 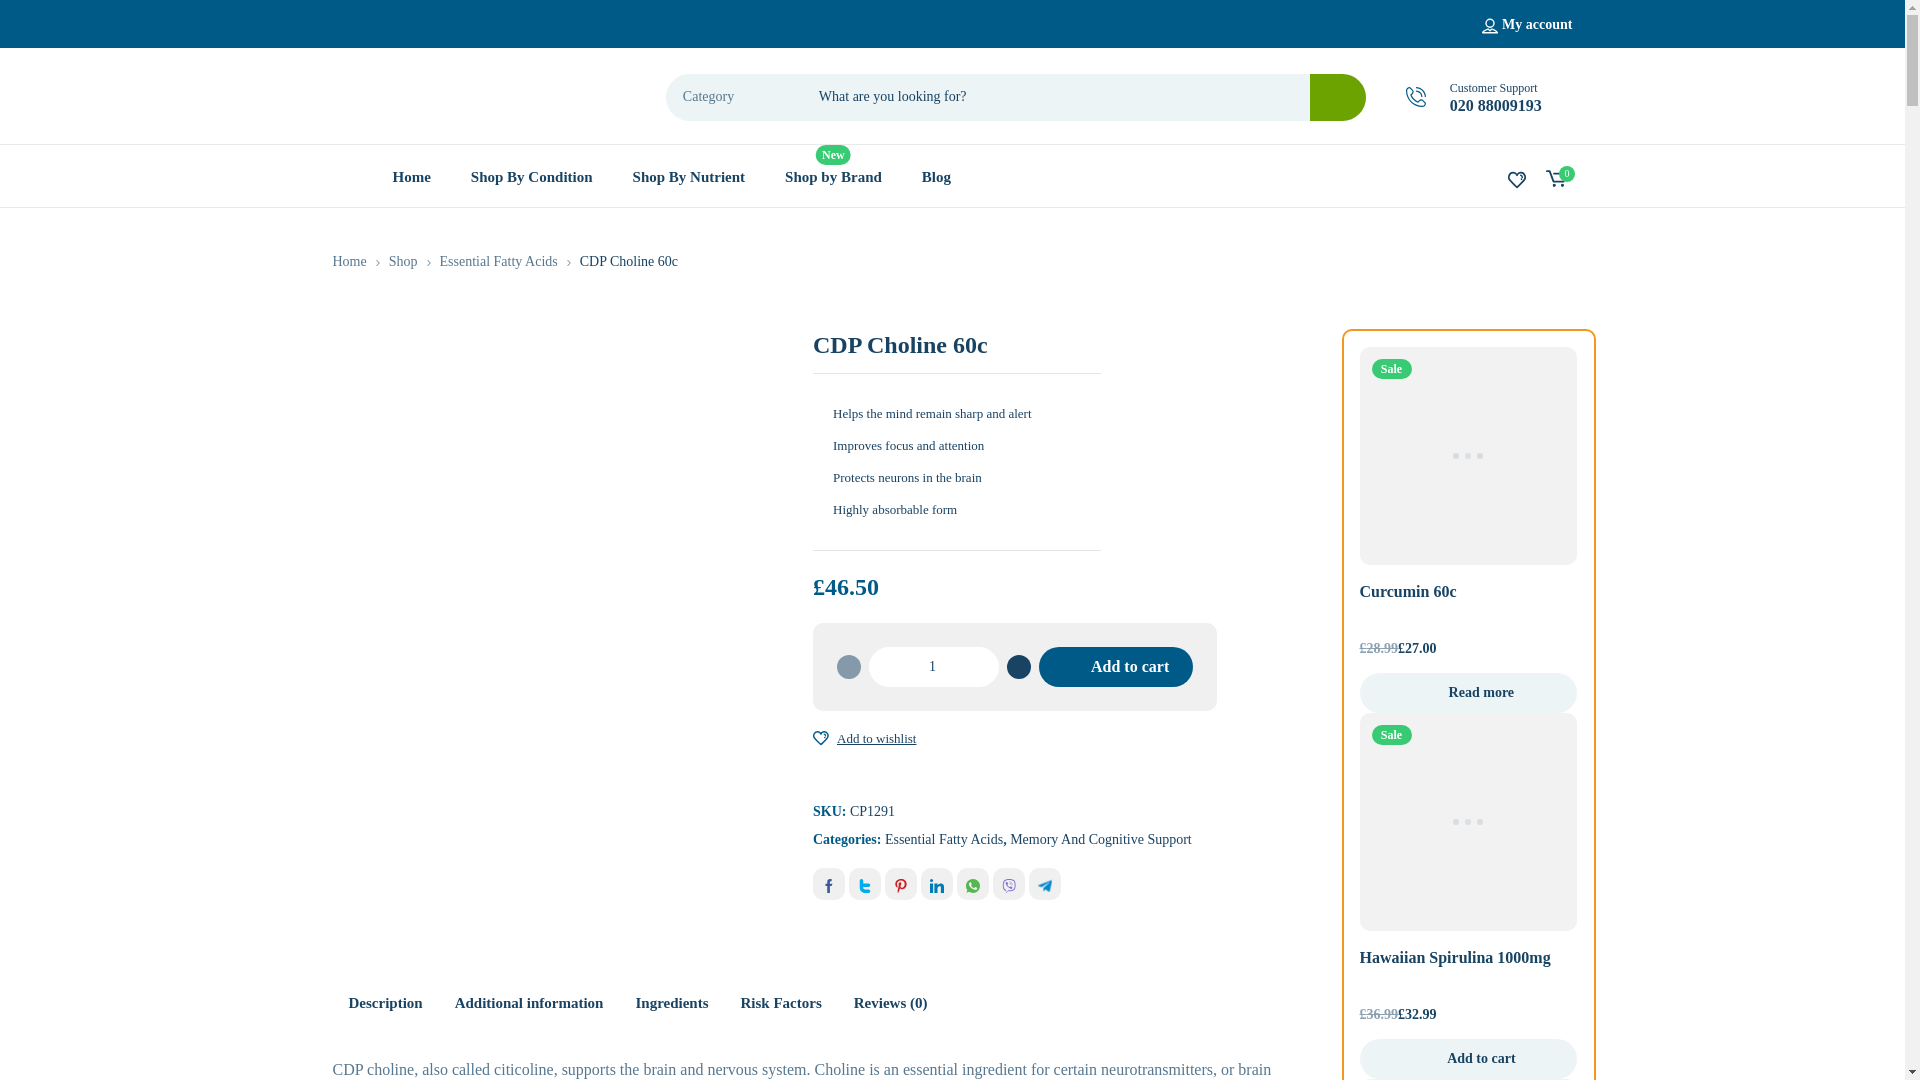 I want to click on Wishlist, so click(x=1516, y=178).